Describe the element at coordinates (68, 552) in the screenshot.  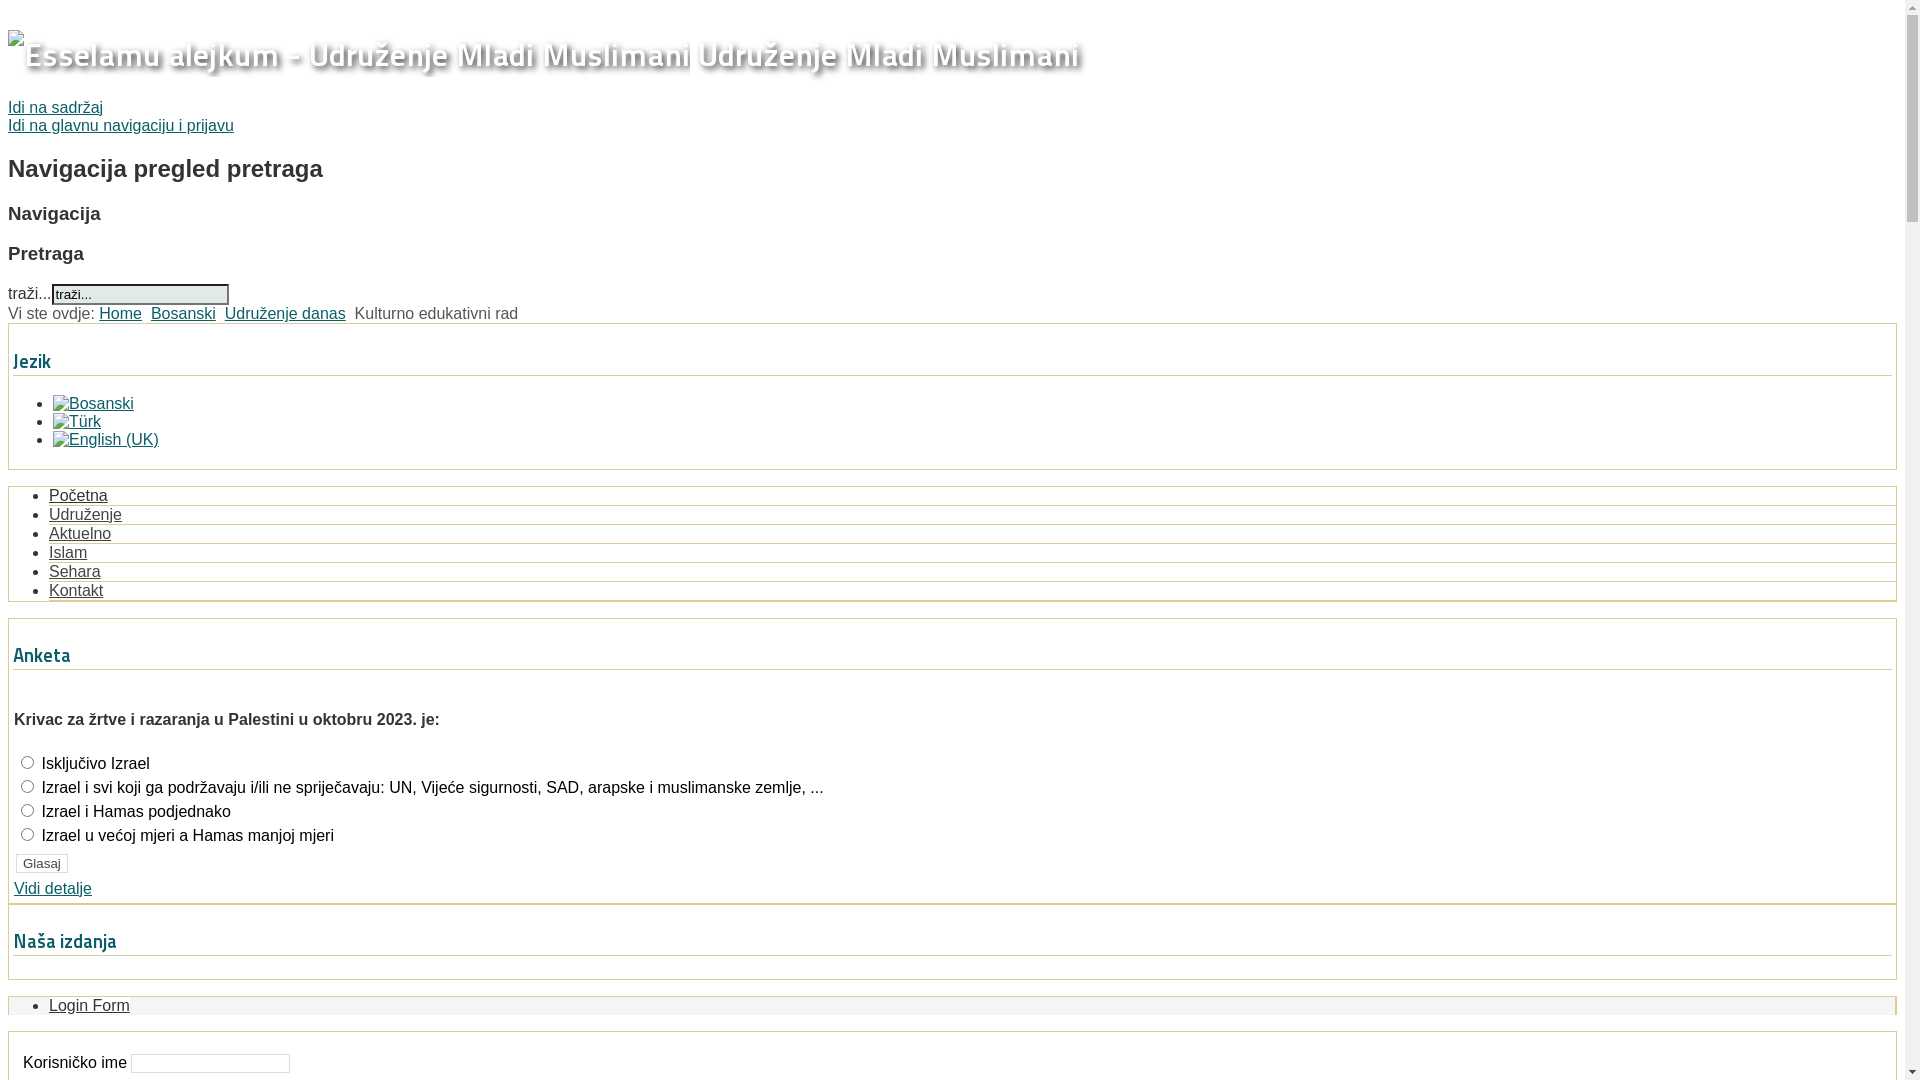
I see `Islam` at that location.